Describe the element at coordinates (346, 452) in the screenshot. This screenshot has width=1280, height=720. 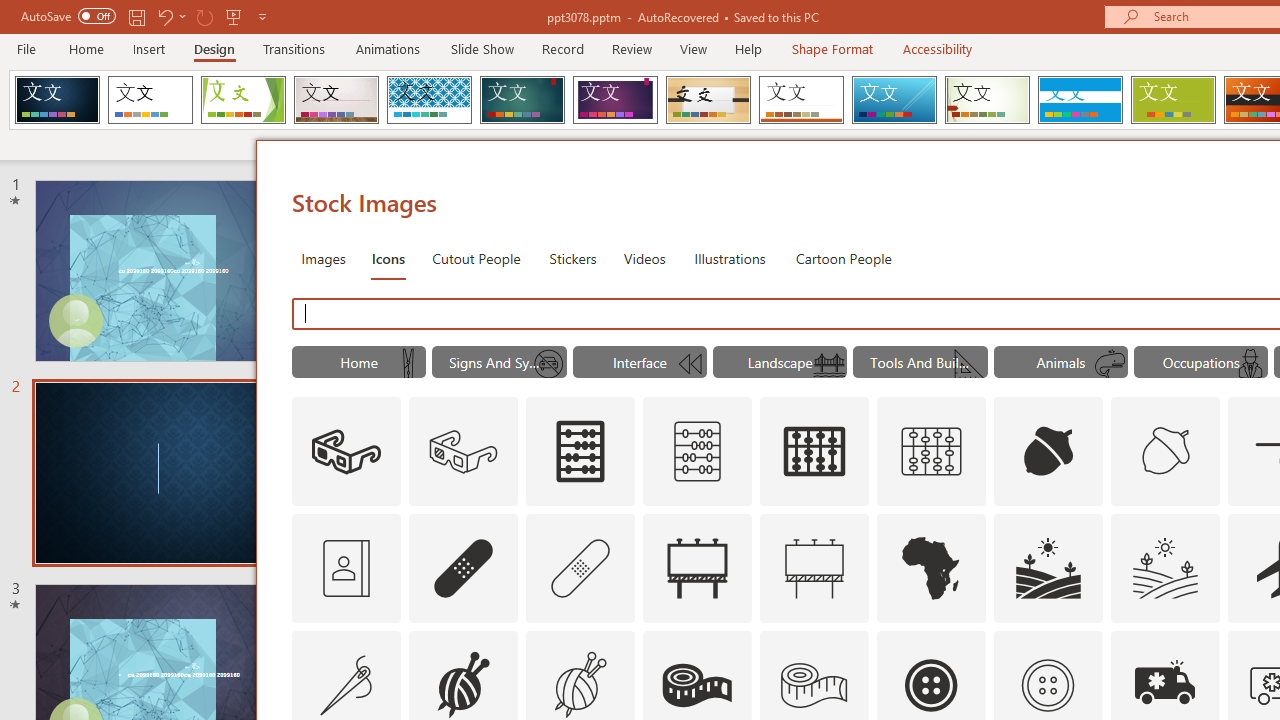
I see `AutomationID: Icons_3dGlasses` at that location.